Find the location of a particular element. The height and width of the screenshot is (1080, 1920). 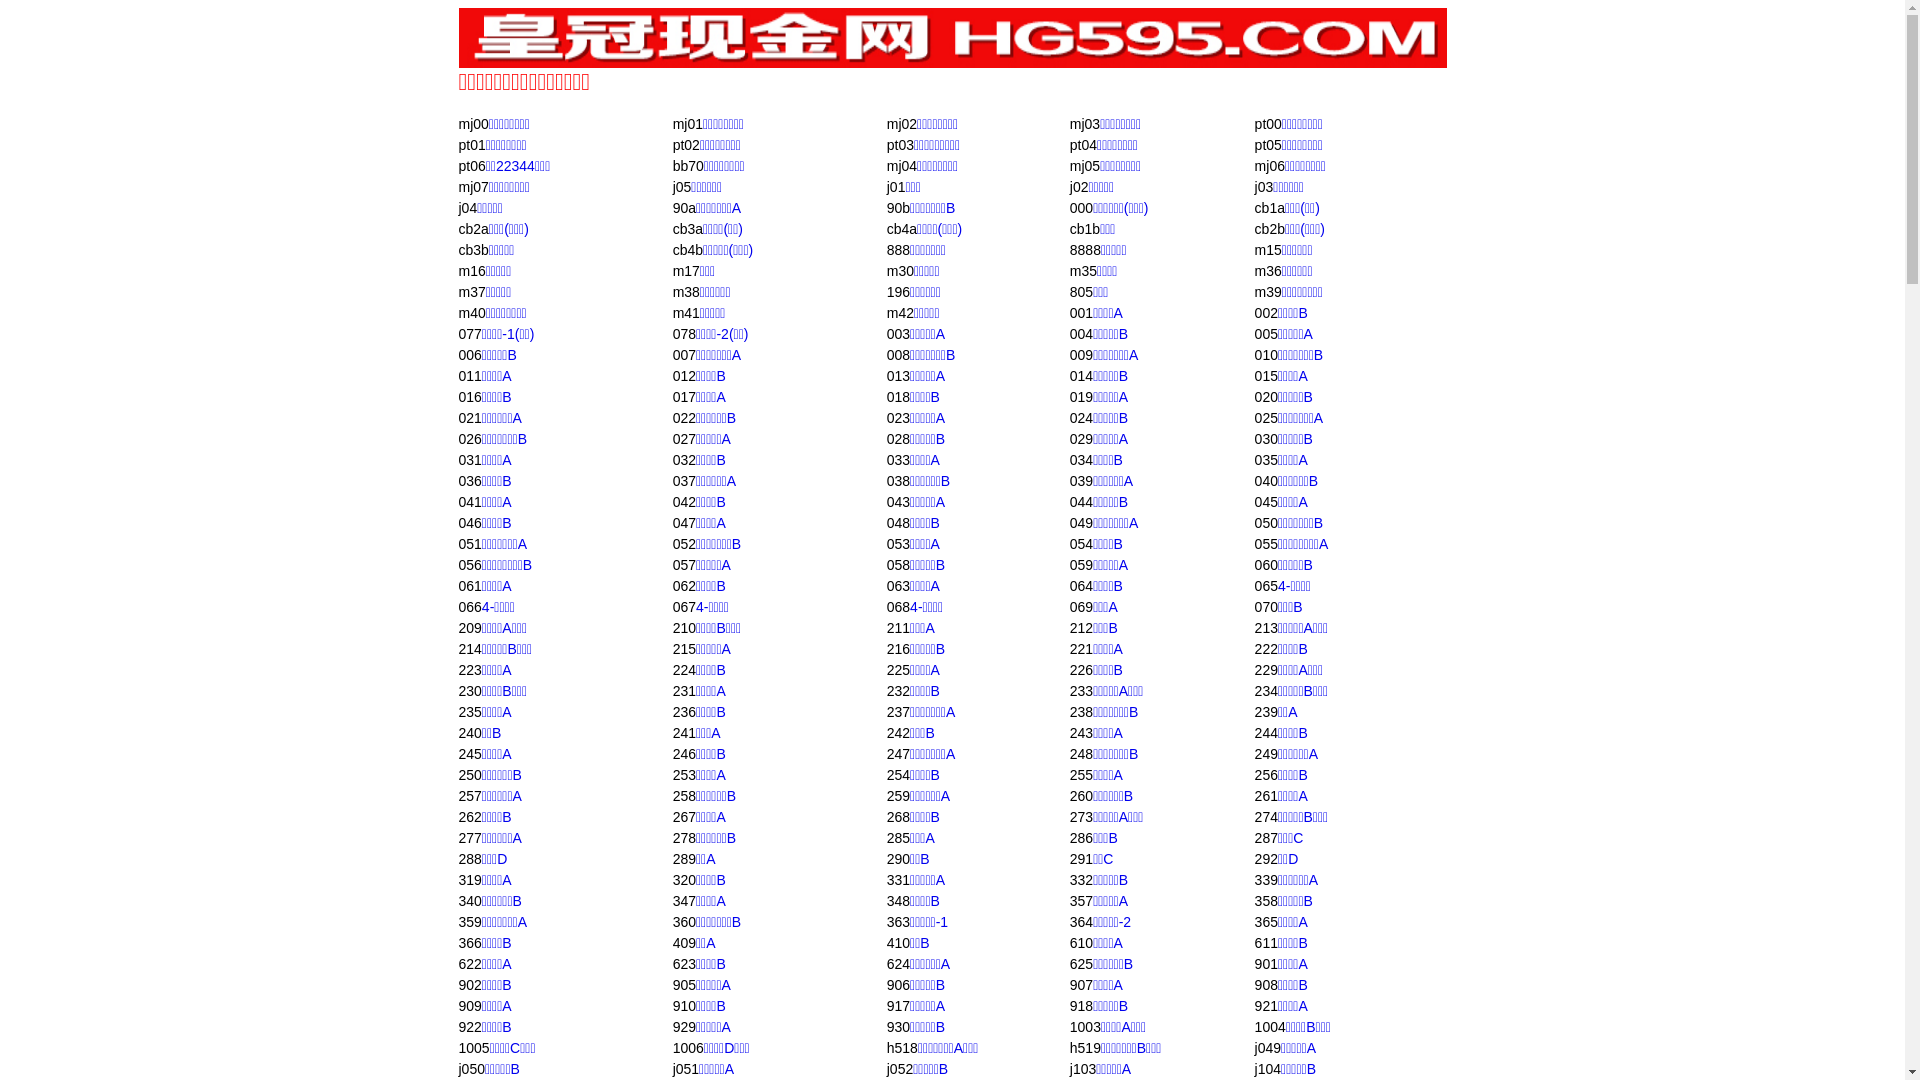

023 is located at coordinates (898, 418).